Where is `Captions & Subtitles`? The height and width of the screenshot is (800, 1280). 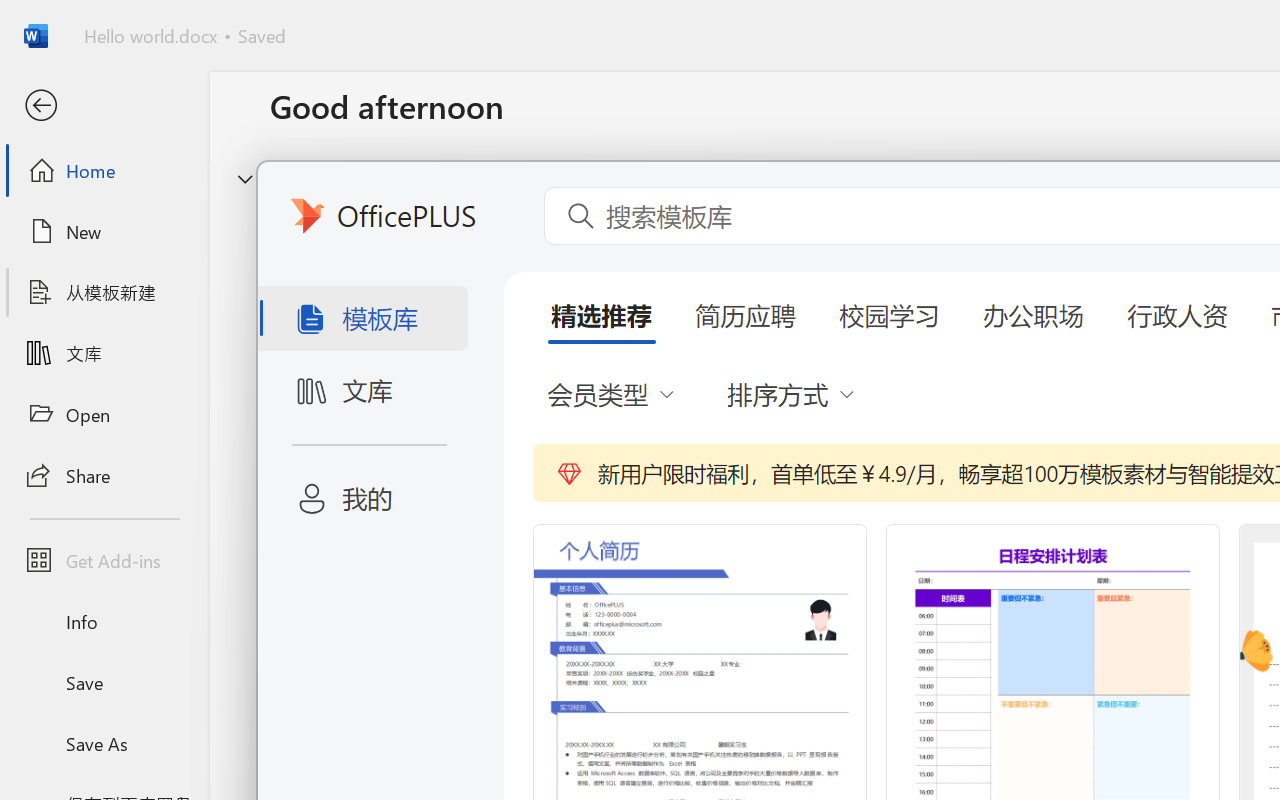
Captions & Subtitles is located at coordinates (1020, 168).